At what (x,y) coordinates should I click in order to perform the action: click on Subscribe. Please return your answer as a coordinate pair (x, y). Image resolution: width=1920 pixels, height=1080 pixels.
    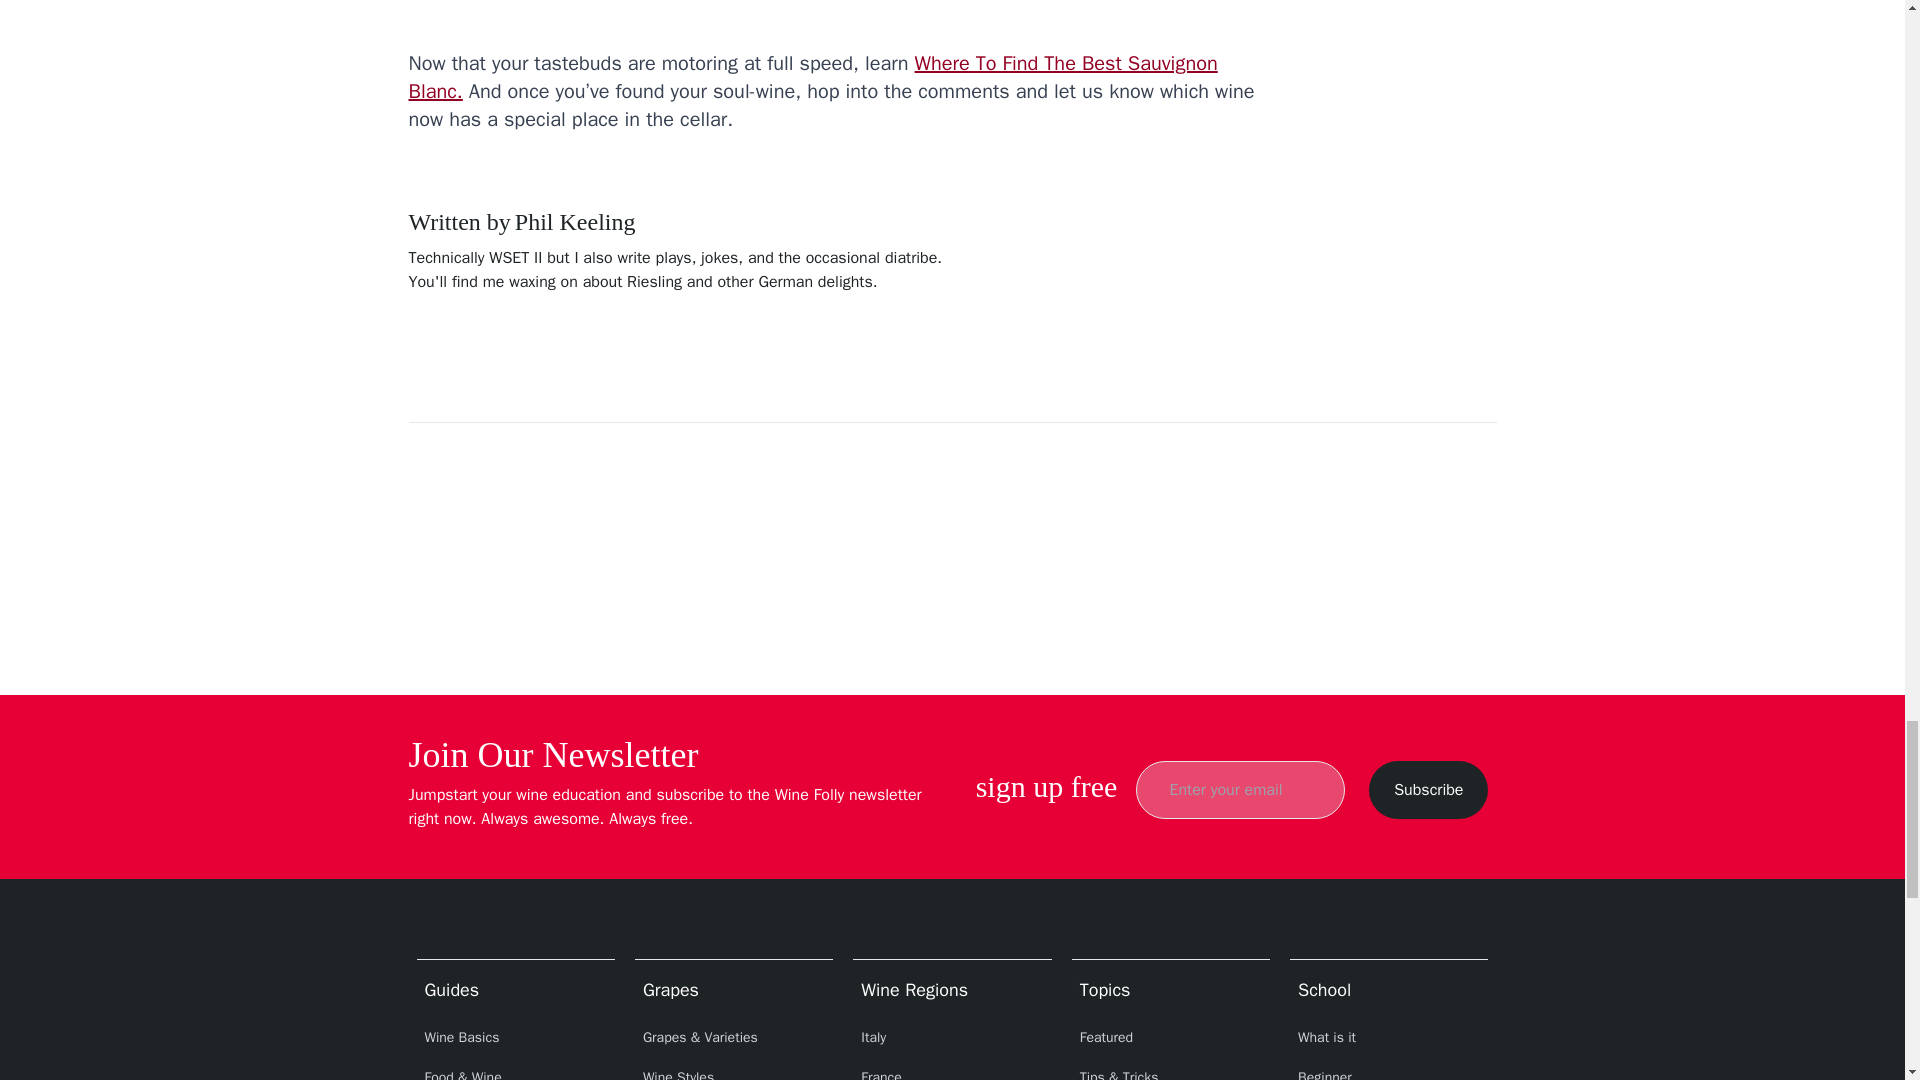
    Looking at the image, I should click on (1428, 790).